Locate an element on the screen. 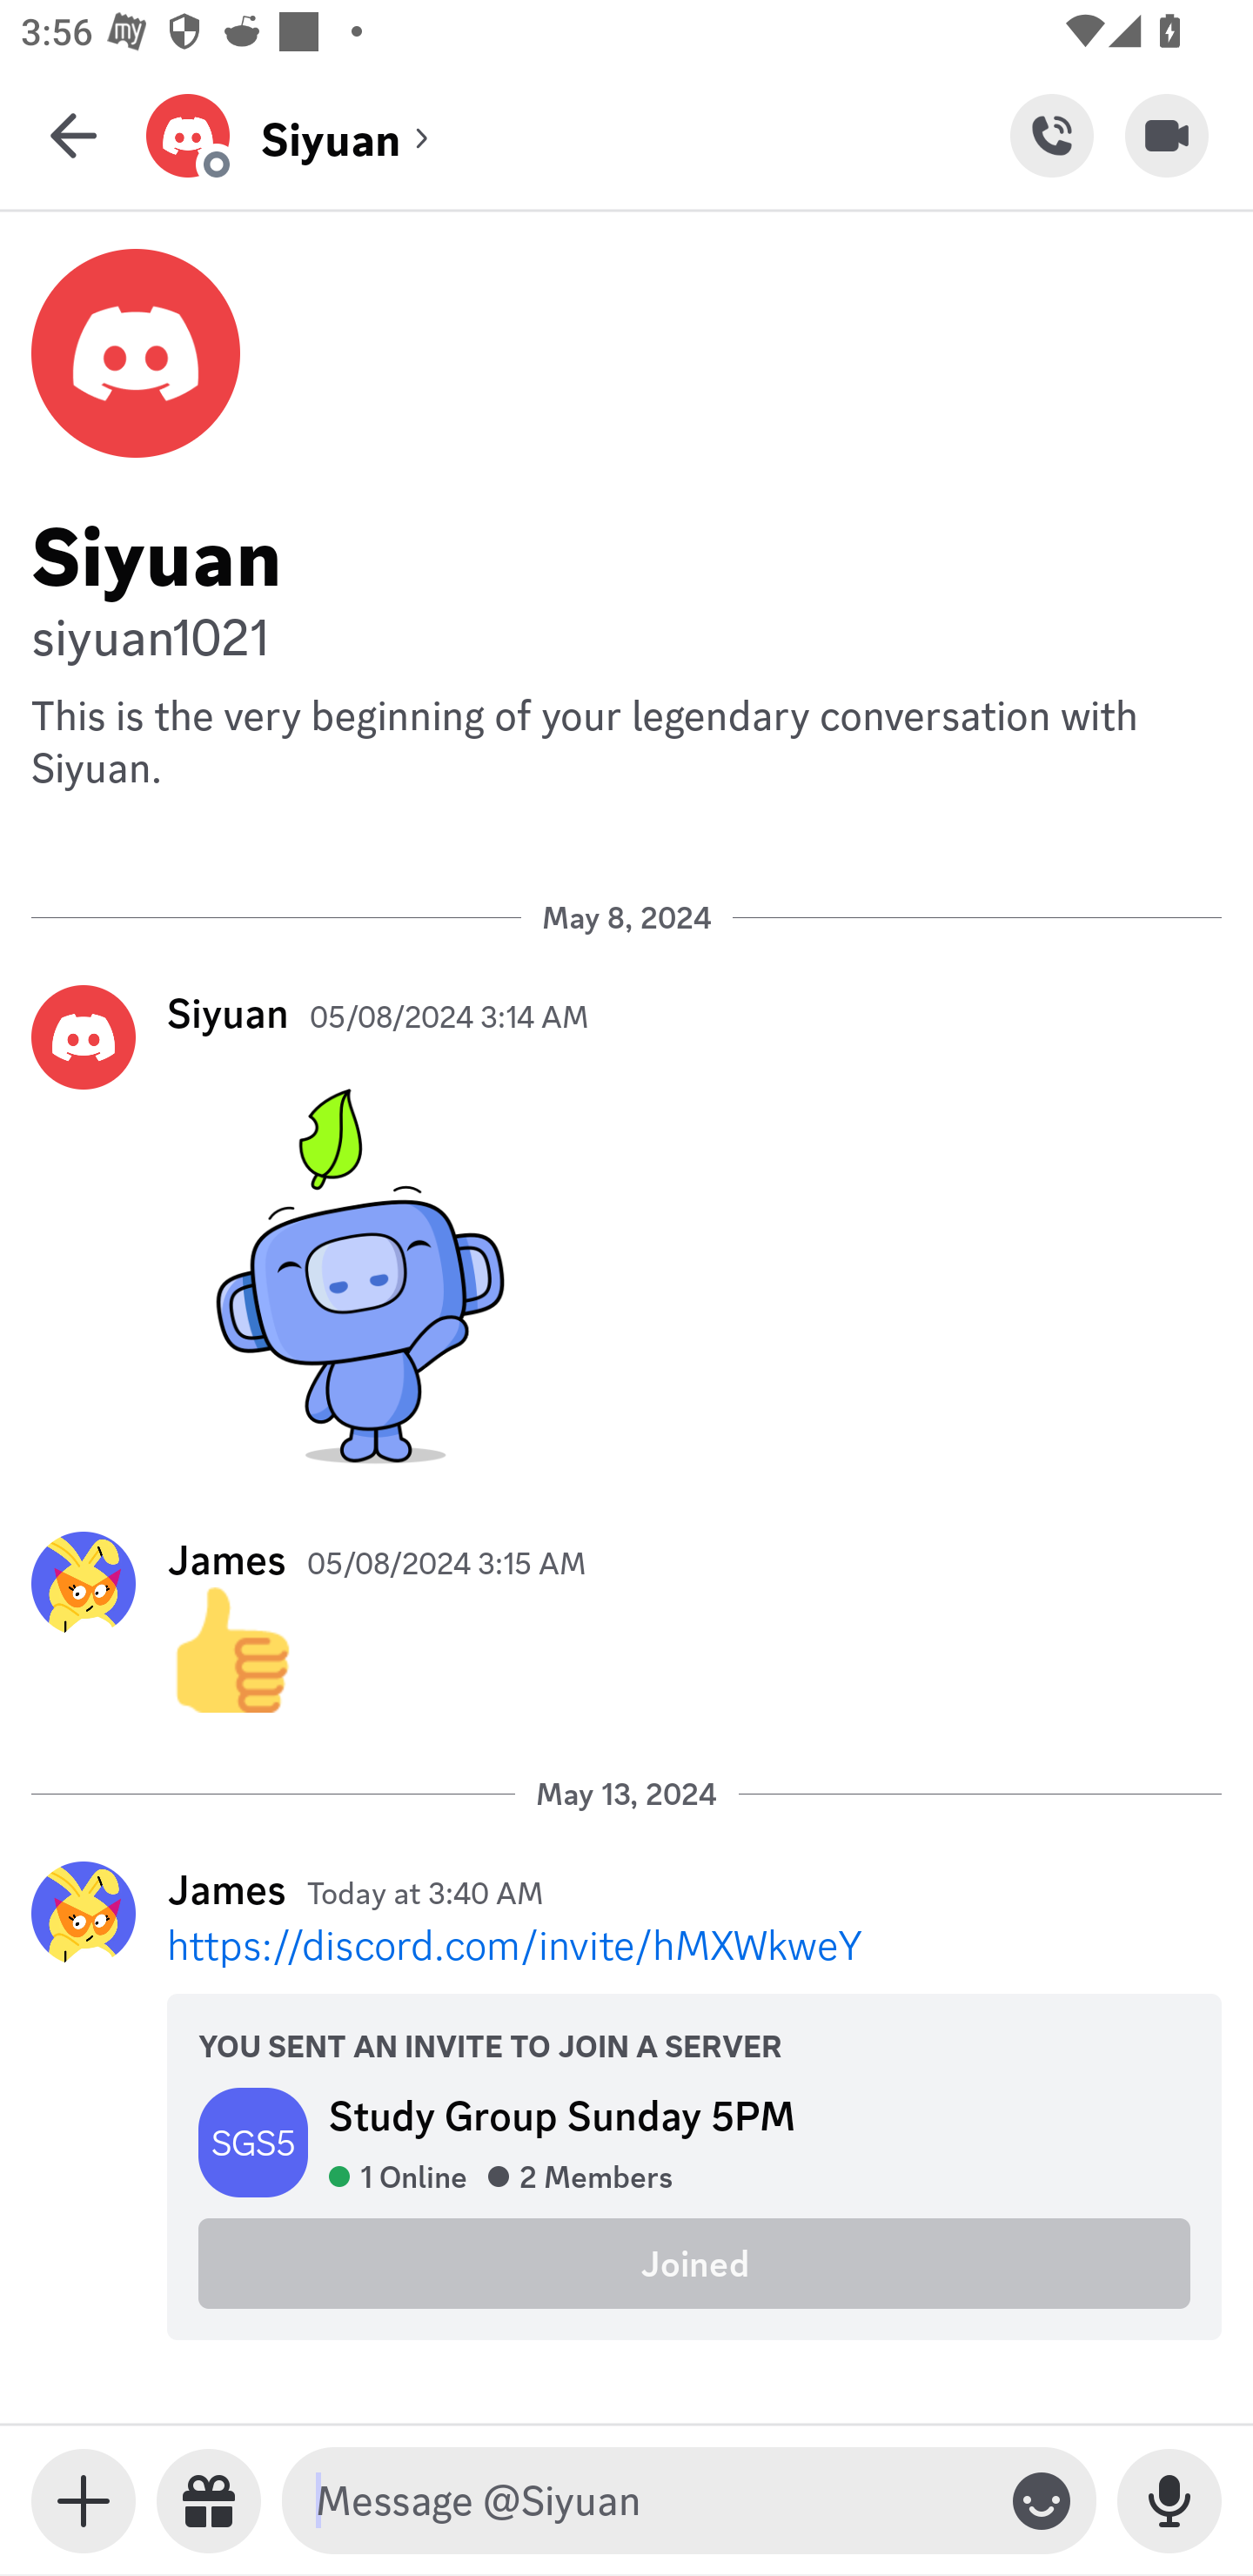 The height and width of the screenshot is (2576, 1253). James is located at coordinates (226, 1889).